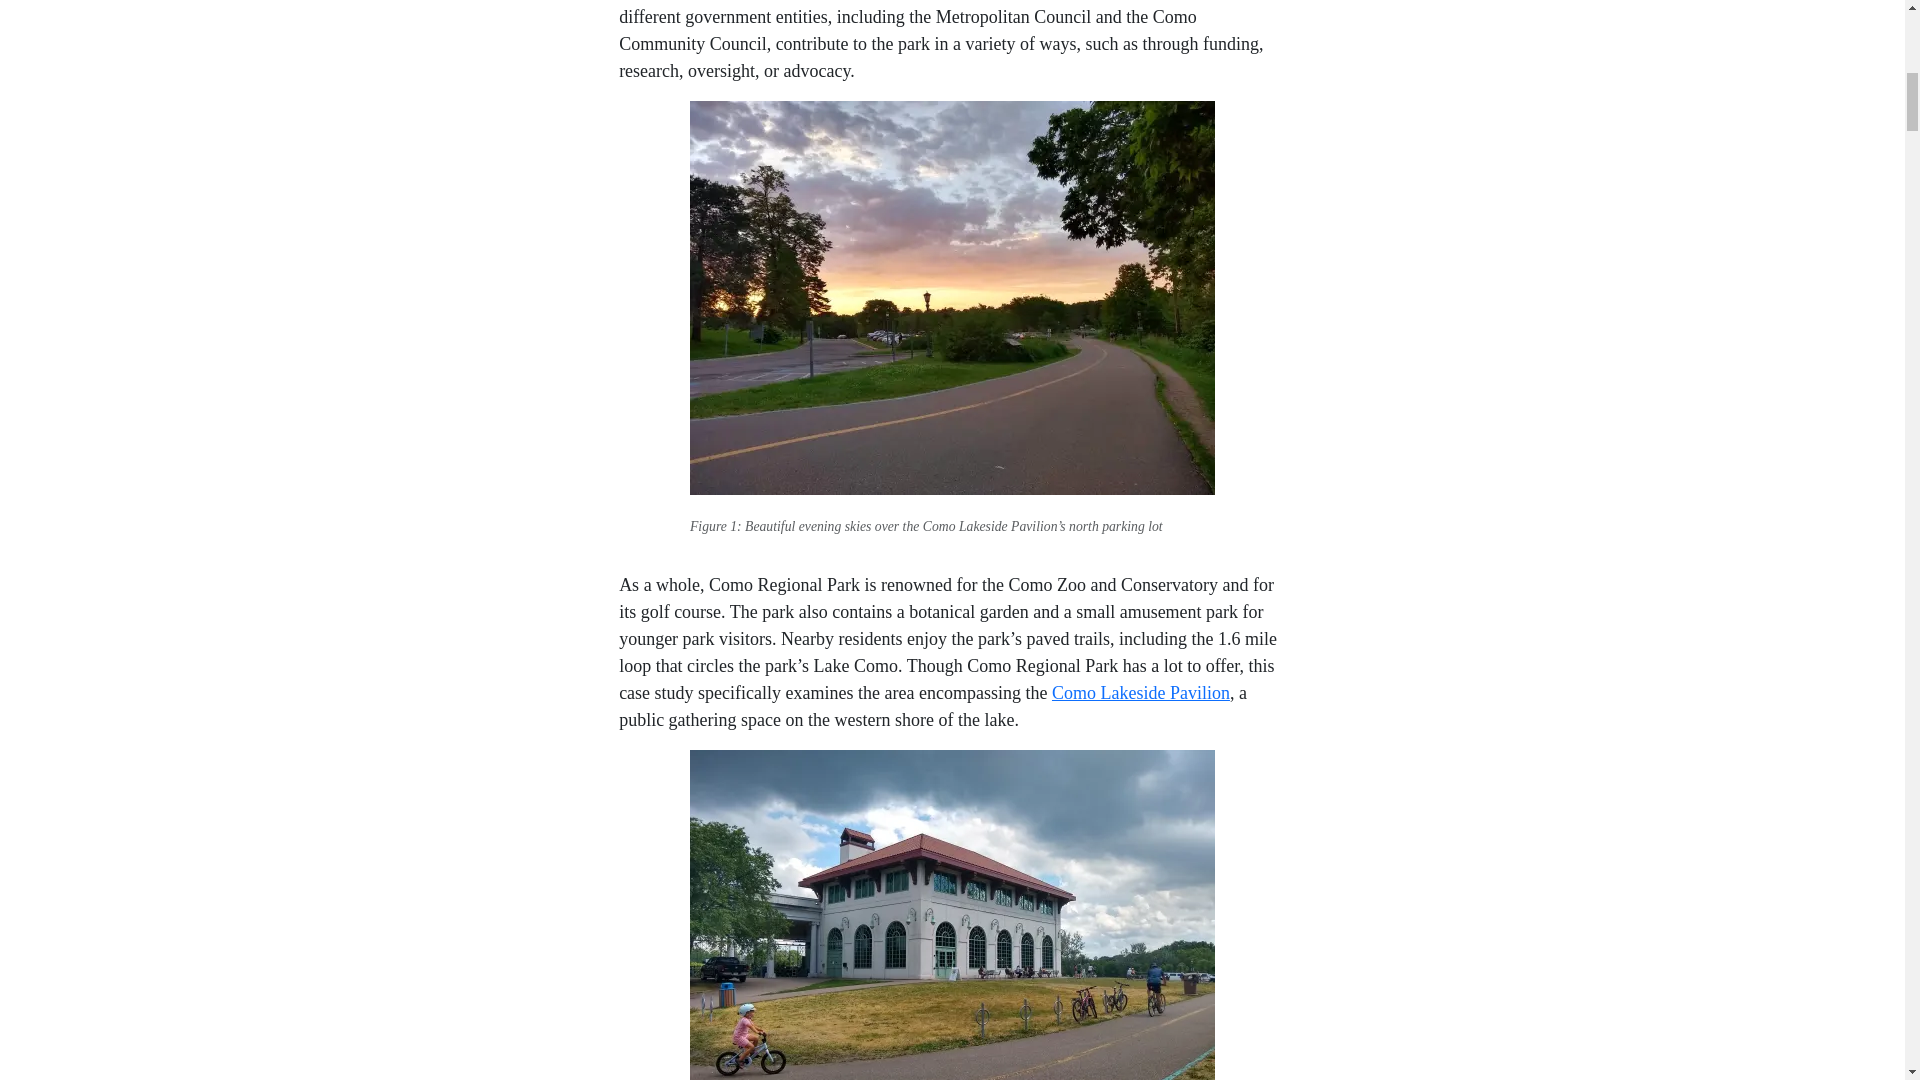  Describe the element at coordinates (1141, 692) in the screenshot. I see `Como Lakeside Pavilion` at that location.